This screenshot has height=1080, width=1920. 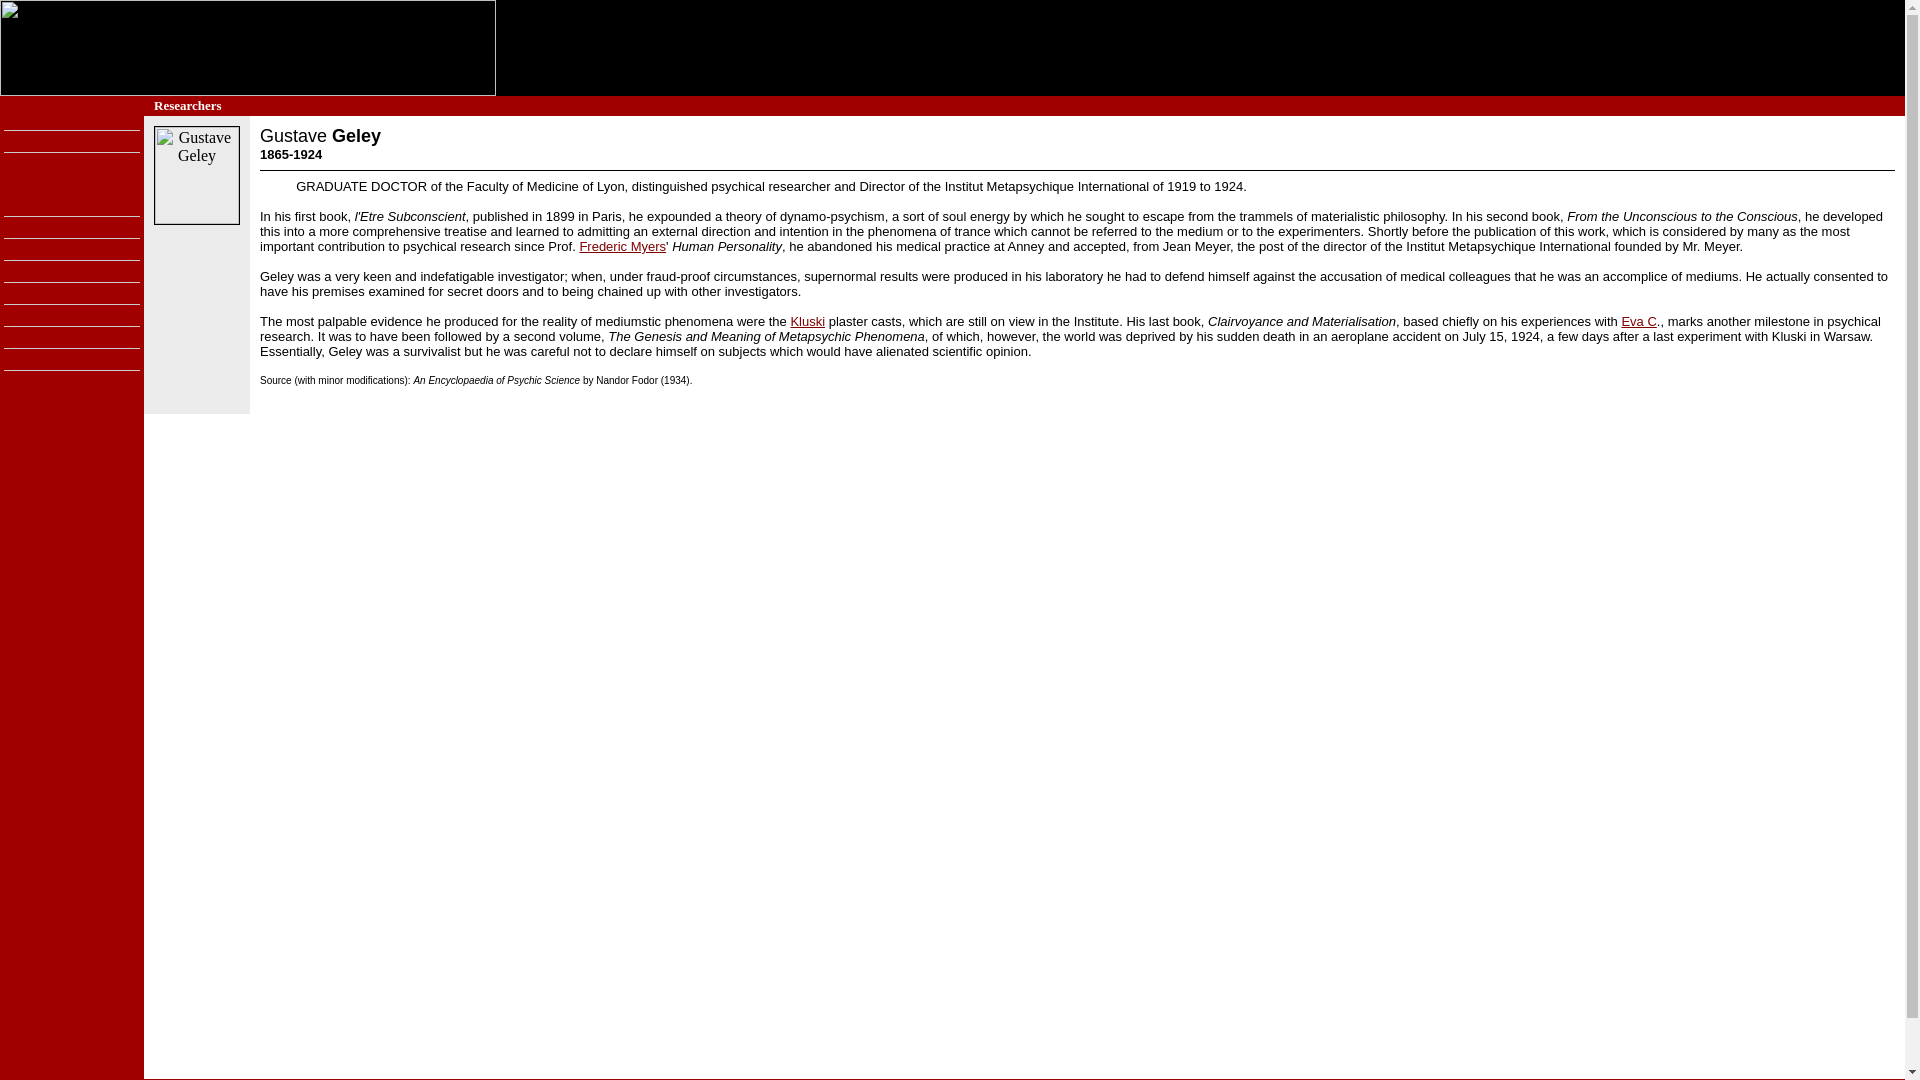 What do you see at coordinates (622, 246) in the screenshot?
I see `Frederic Myers` at bounding box center [622, 246].